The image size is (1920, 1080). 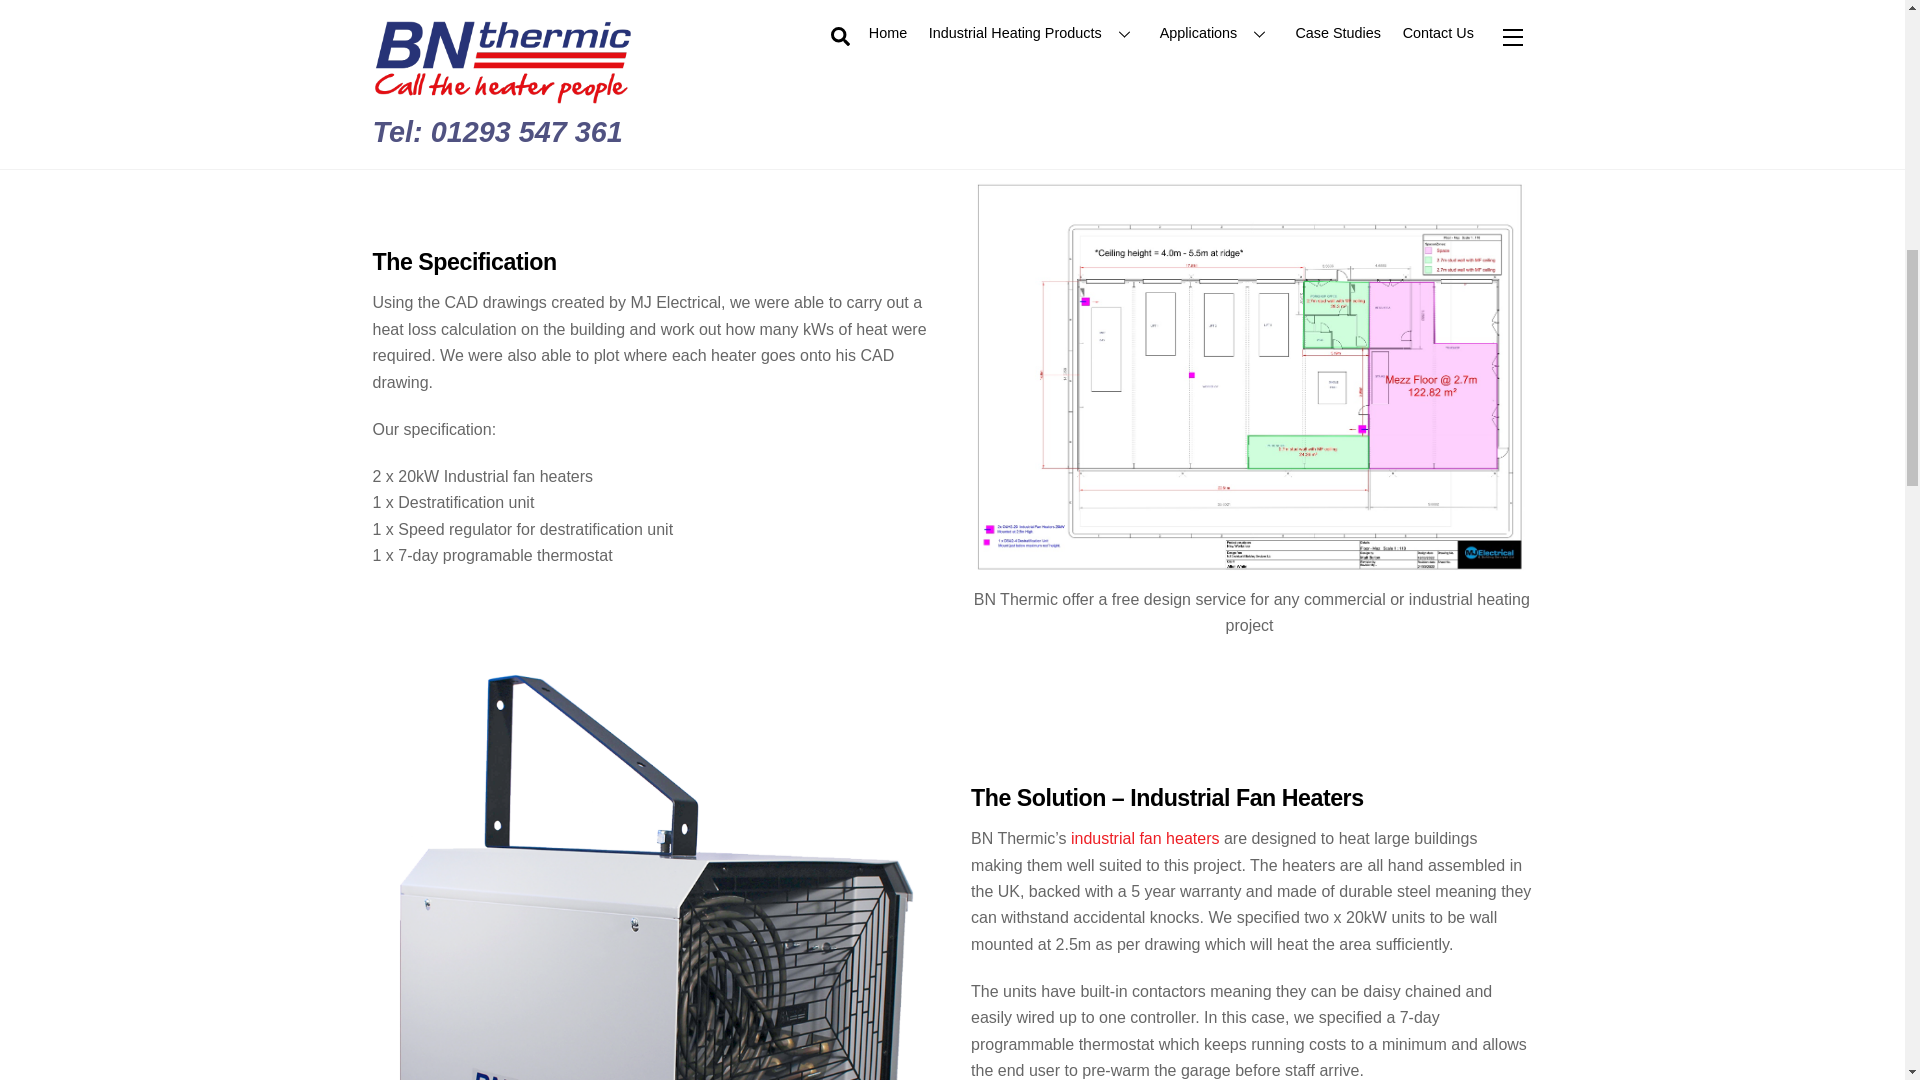 I want to click on ouh2, so click(x=654, y=46).